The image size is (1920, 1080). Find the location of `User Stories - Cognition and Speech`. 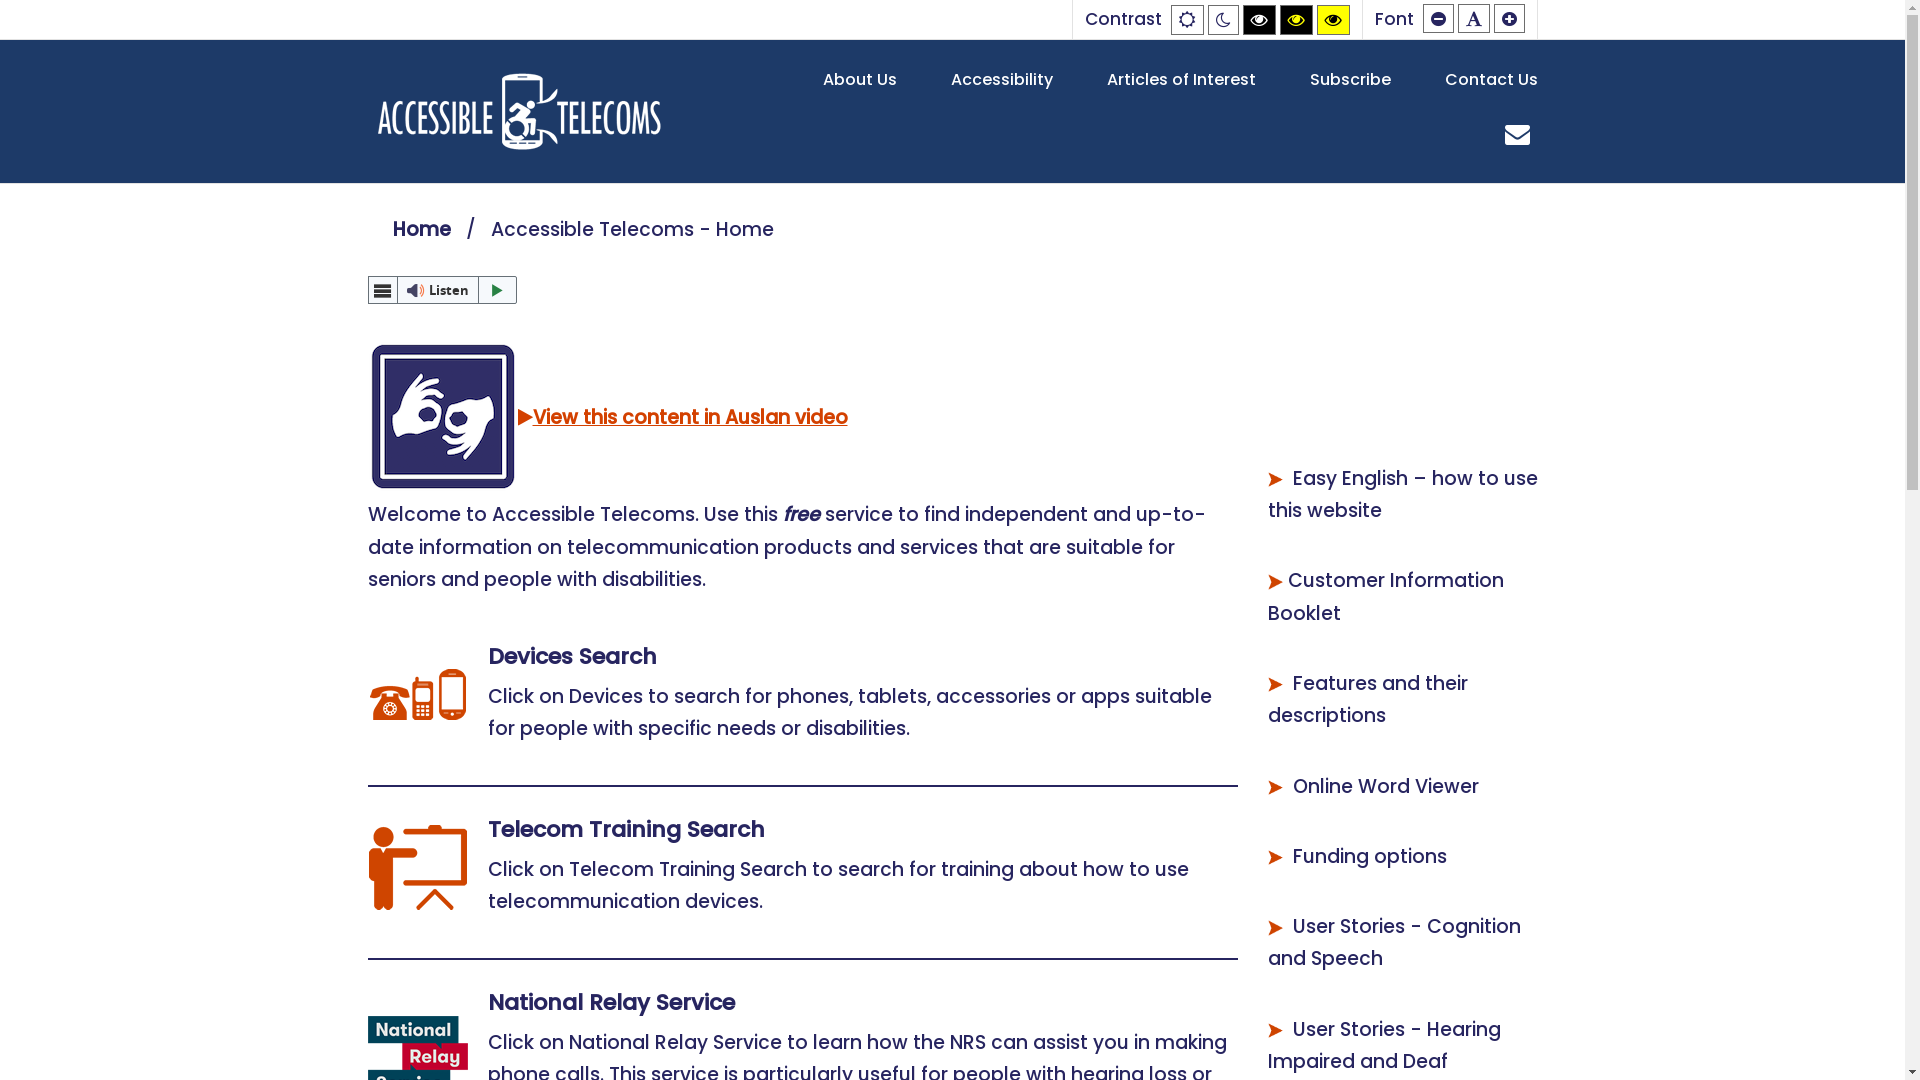

User Stories - Cognition and Speech is located at coordinates (1394, 942).